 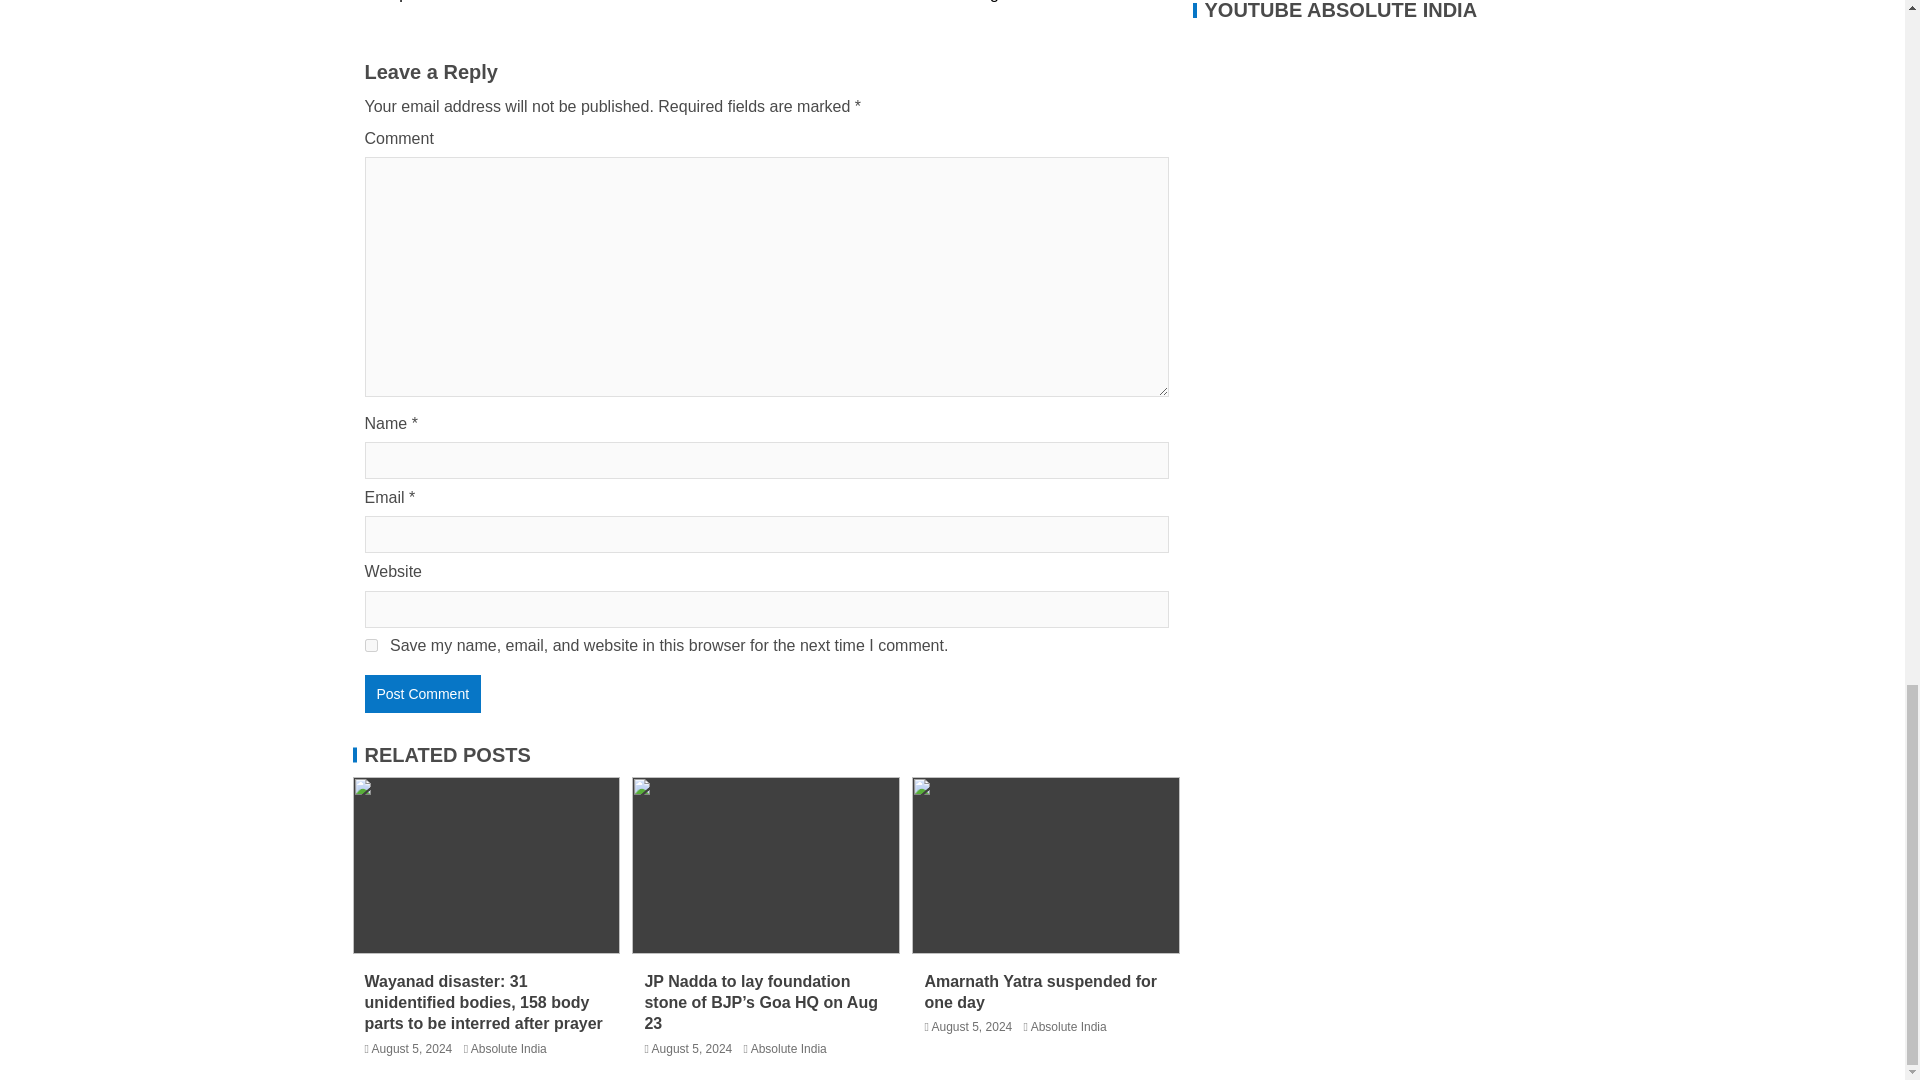 What do you see at coordinates (370, 646) in the screenshot?
I see `yes` at bounding box center [370, 646].